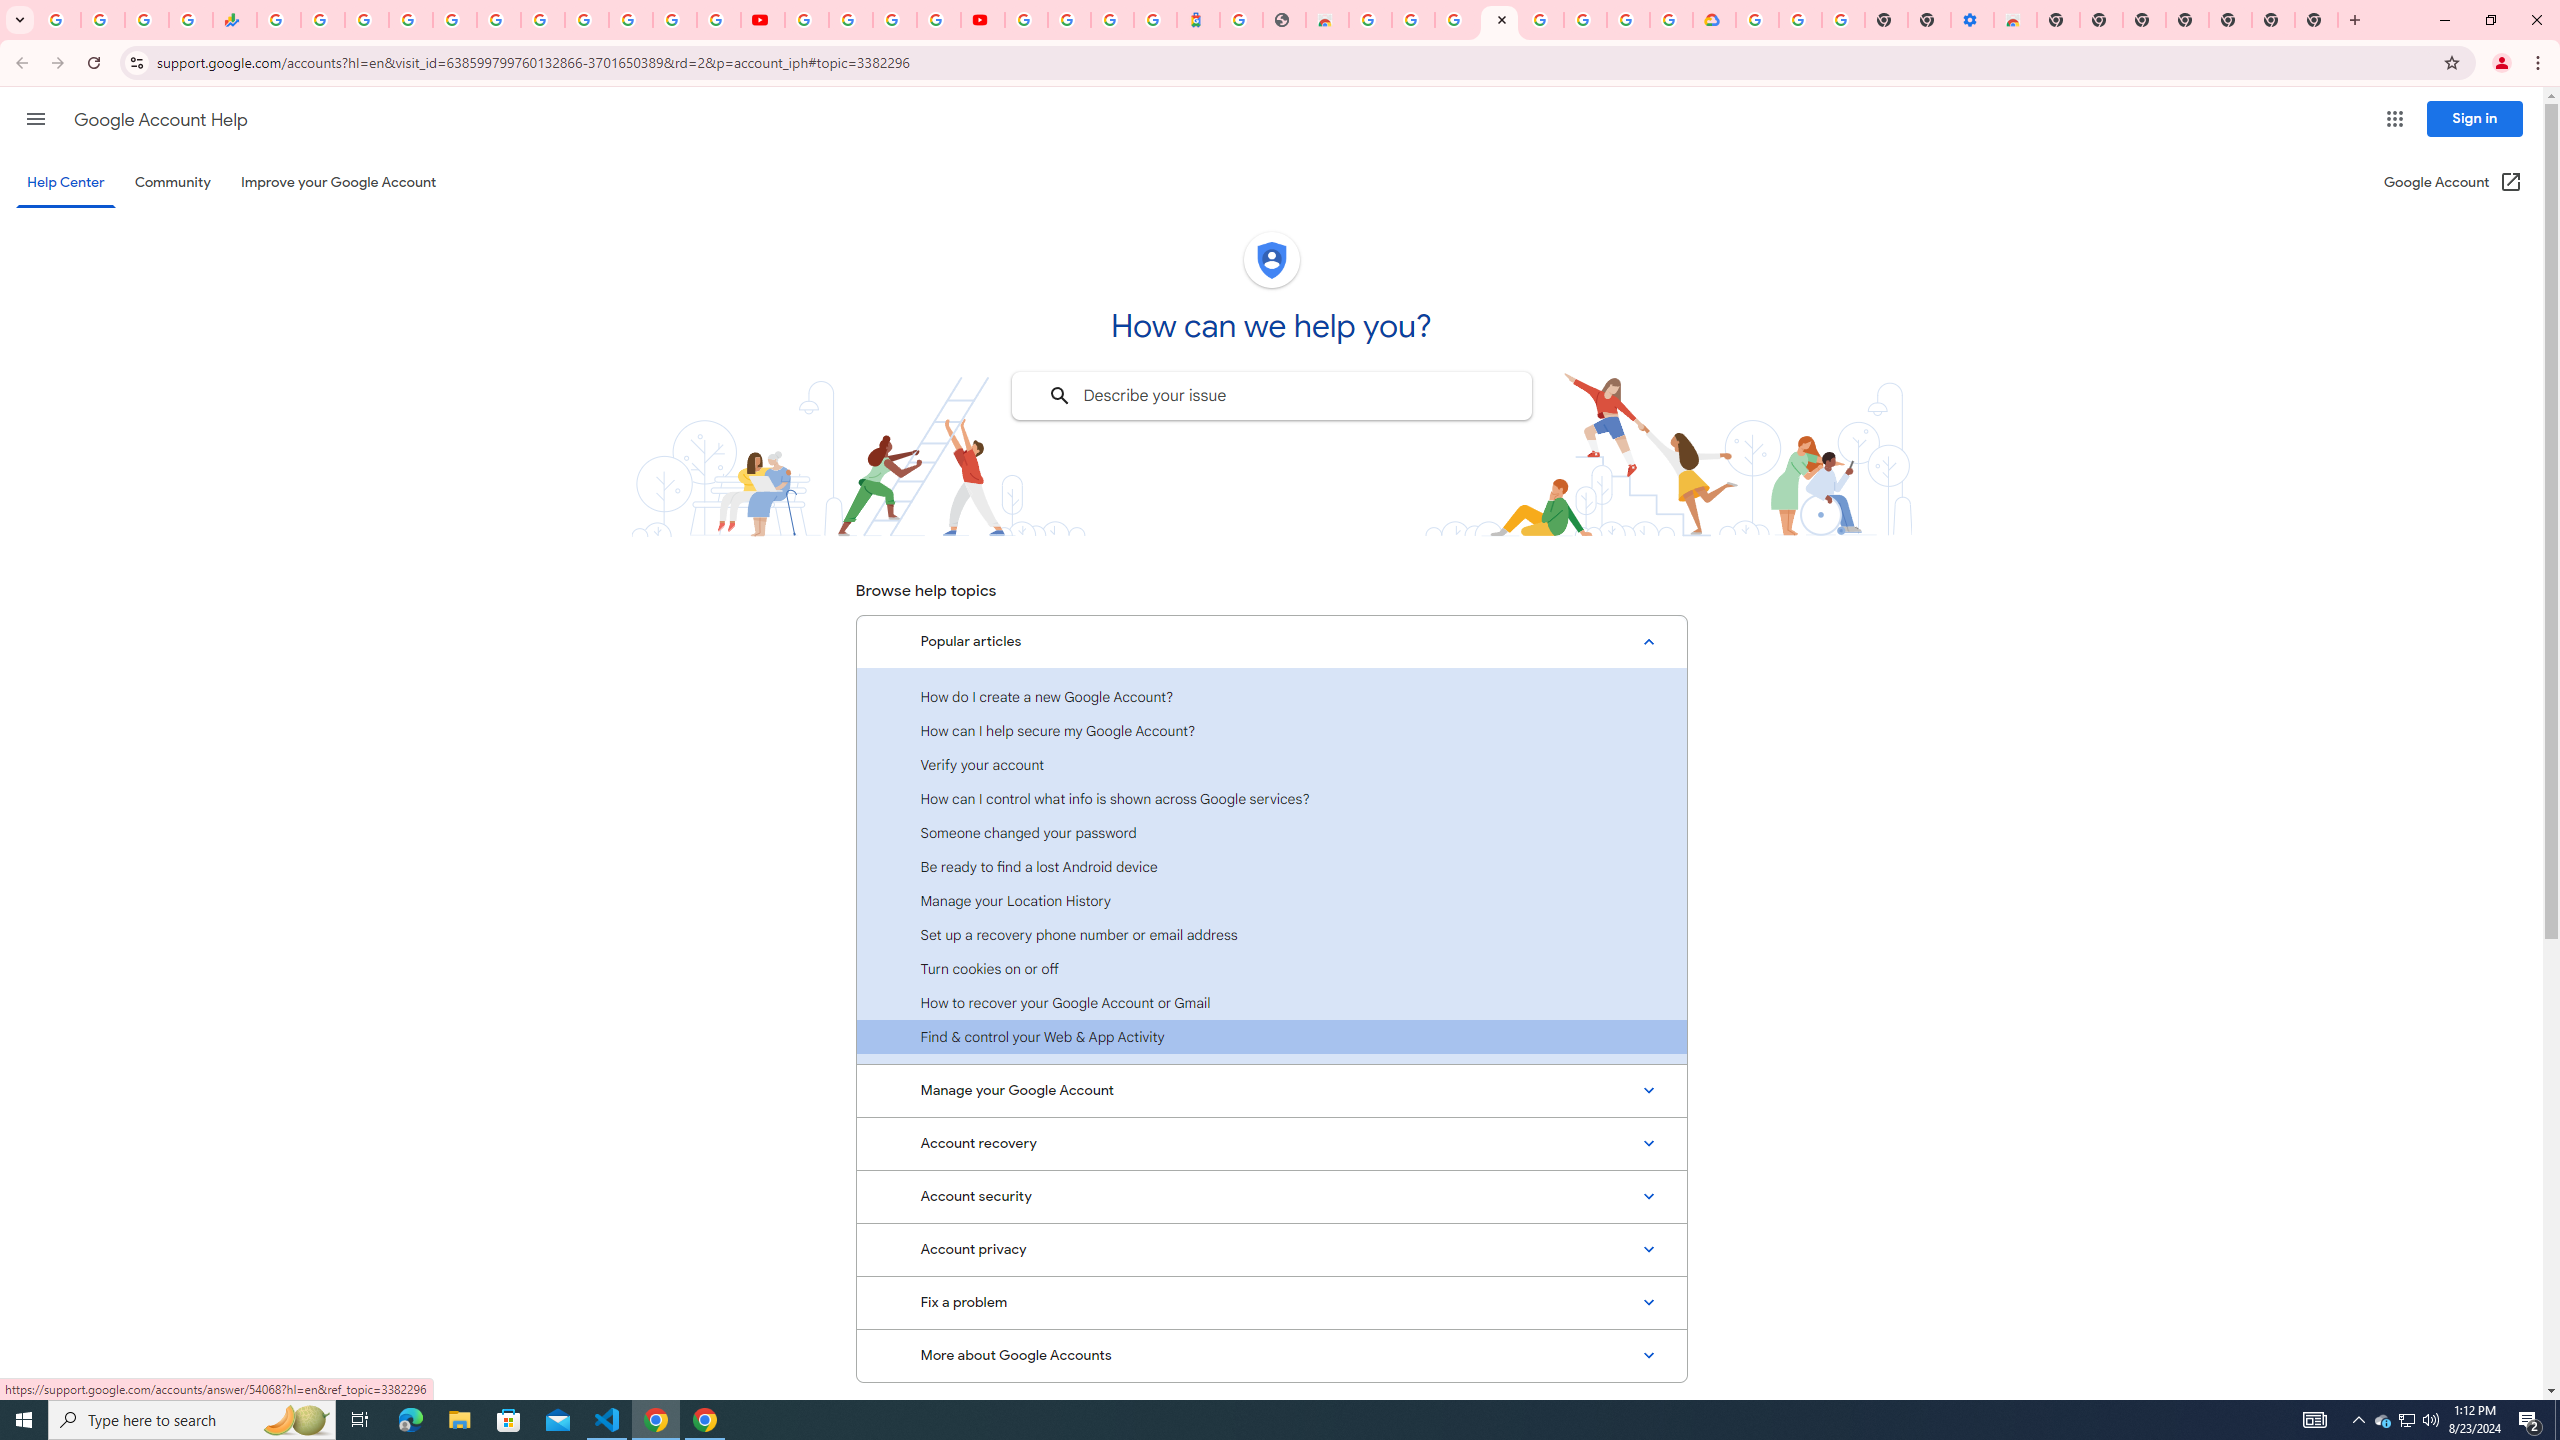 This screenshot has height=1440, width=2560. I want to click on YouTube, so click(762, 20).